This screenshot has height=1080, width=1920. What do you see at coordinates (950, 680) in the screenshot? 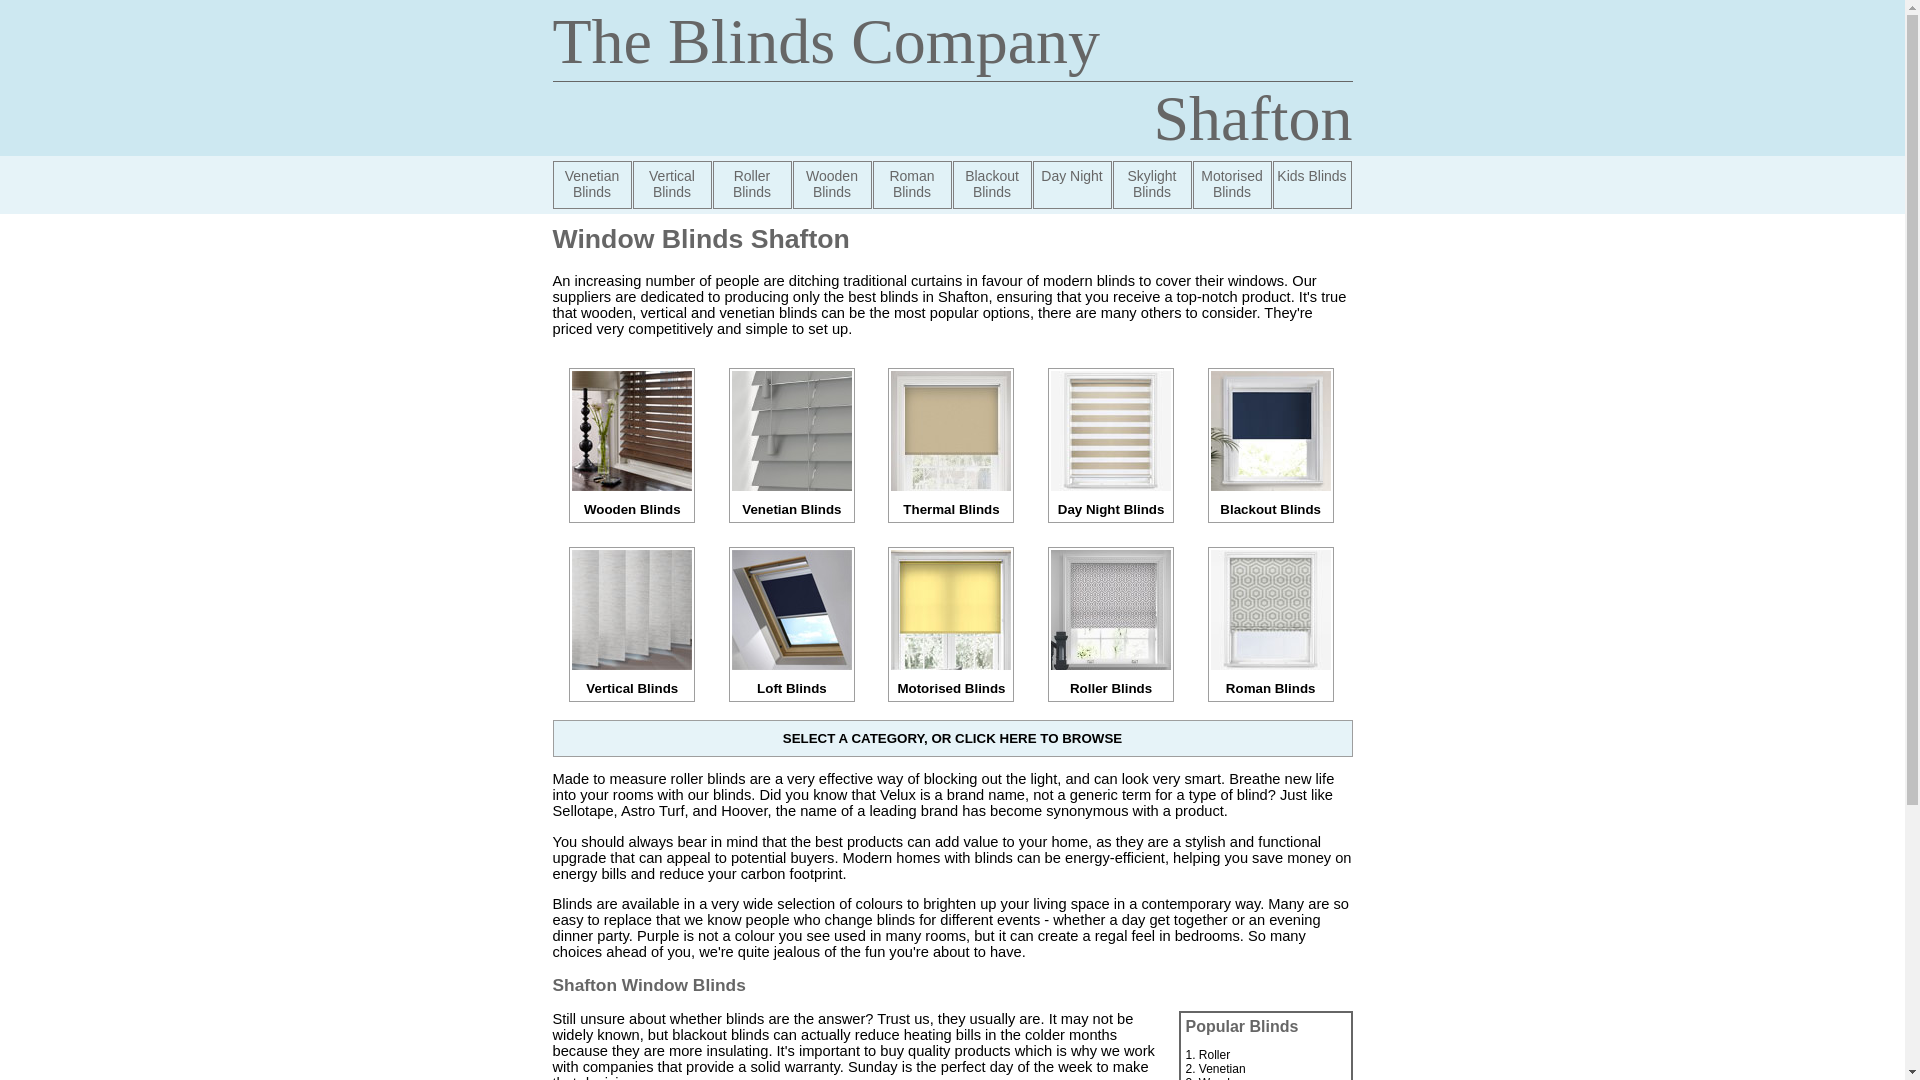
I see `Motorised Blinds` at bounding box center [950, 680].